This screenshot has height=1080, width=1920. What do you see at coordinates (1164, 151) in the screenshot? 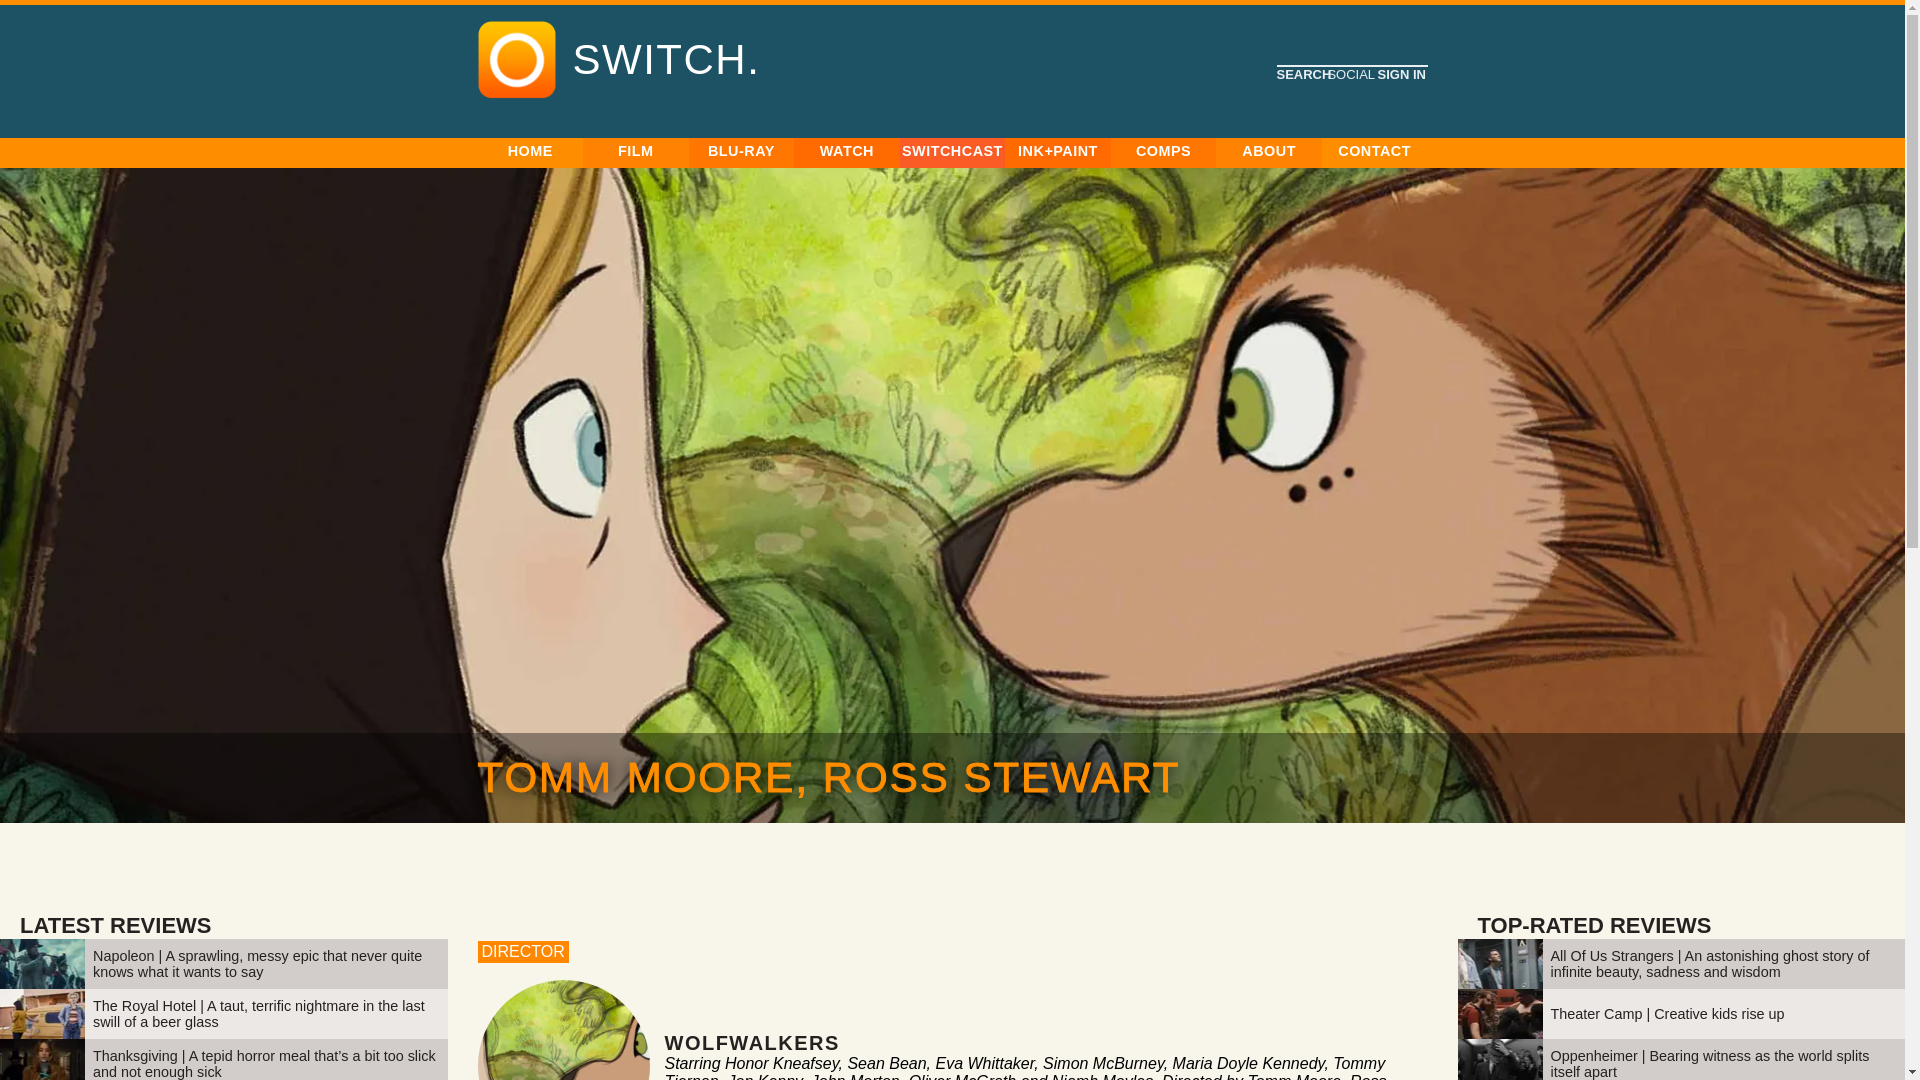
I see `COMPS` at bounding box center [1164, 151].